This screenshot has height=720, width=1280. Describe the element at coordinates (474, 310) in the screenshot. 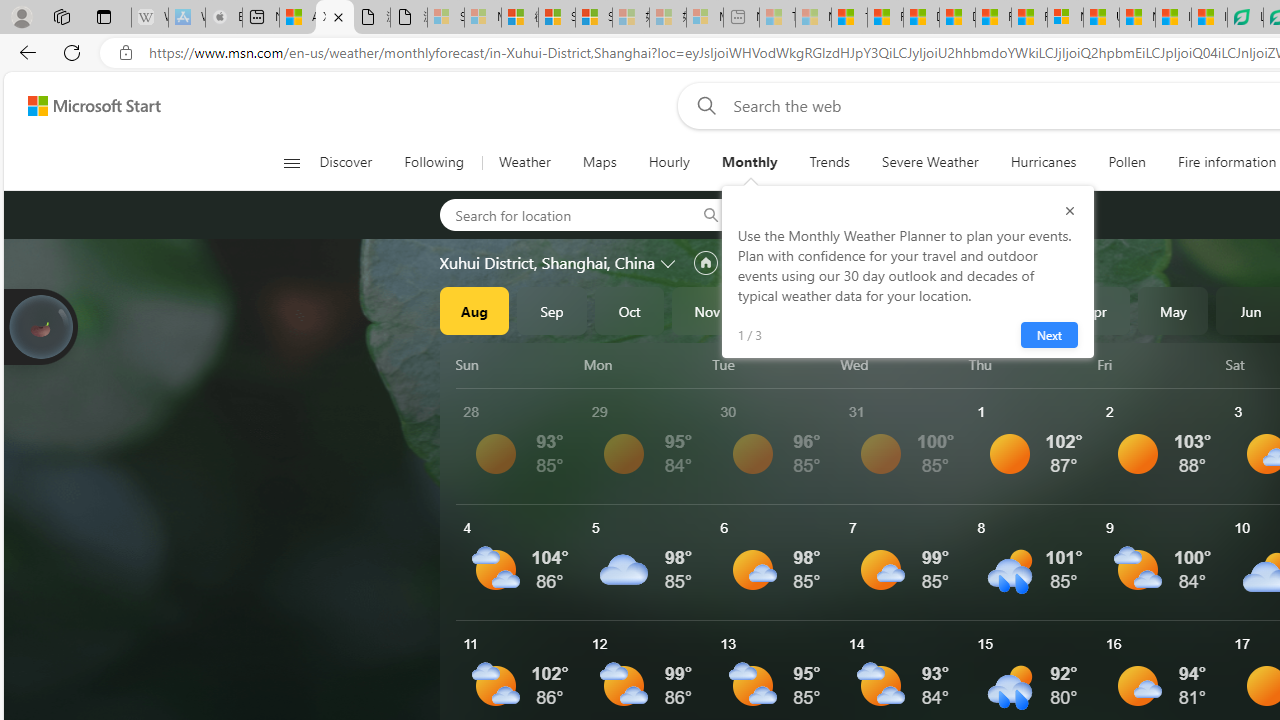

I see `Aug` at that location.